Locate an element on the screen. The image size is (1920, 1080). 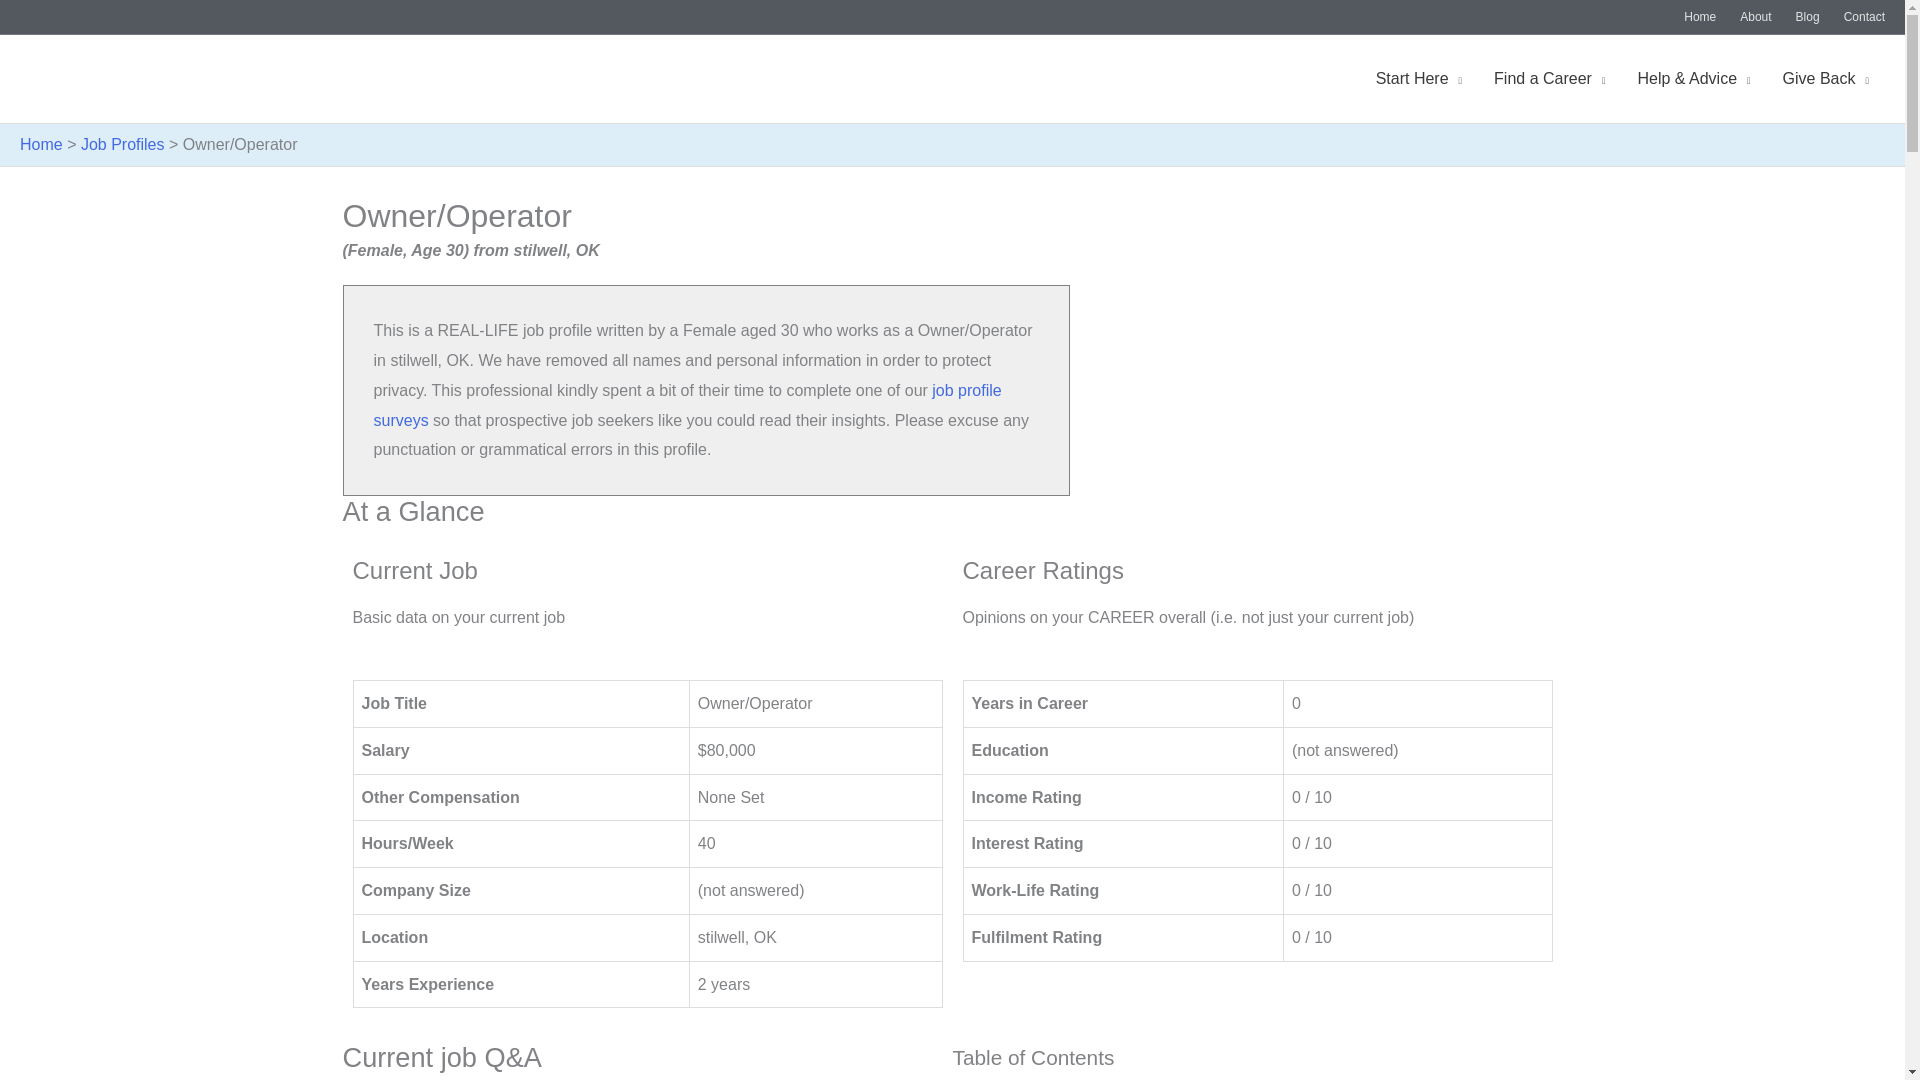
About is located at coordinates (1756, 17).